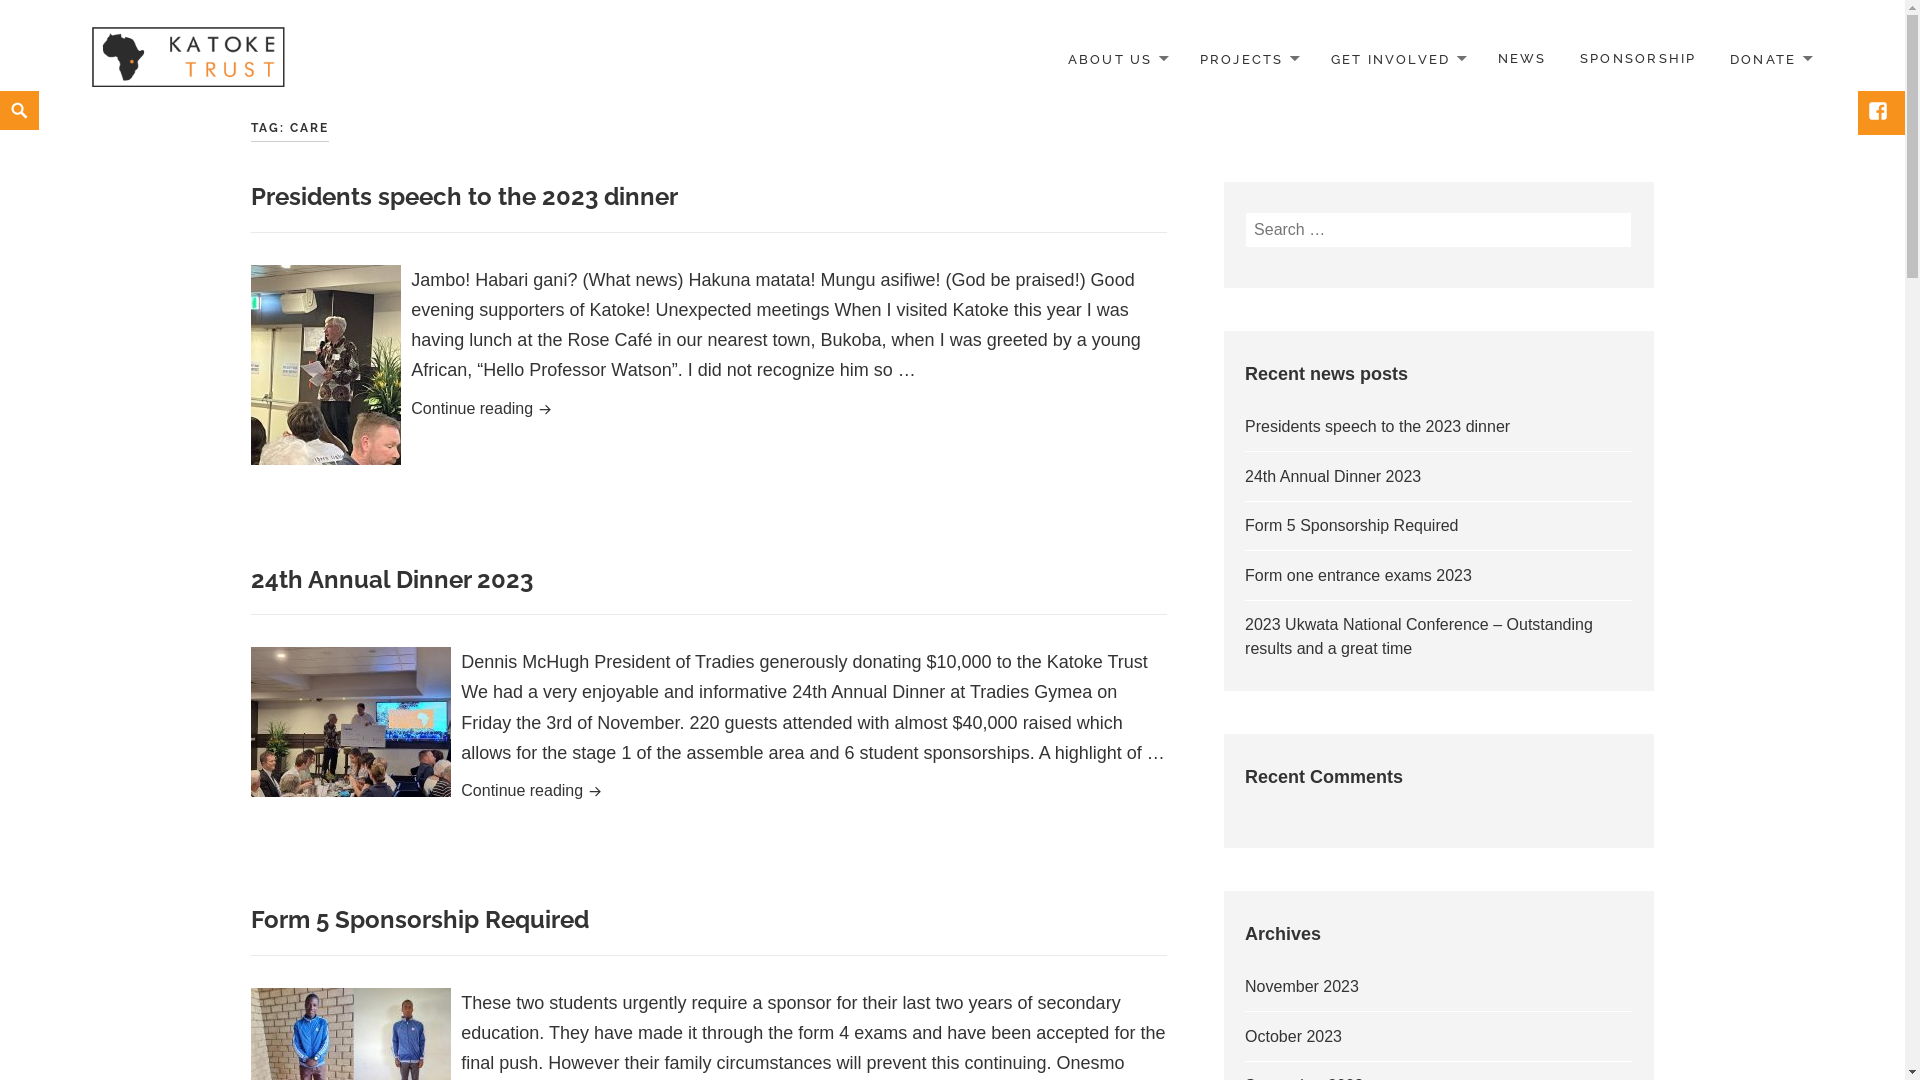 The width and height of the screenshot is (1920, 1080). Describe the element at coordinates (420, 919) in the screenshot. I see `Form 5 Sponsorship Required` at that location.